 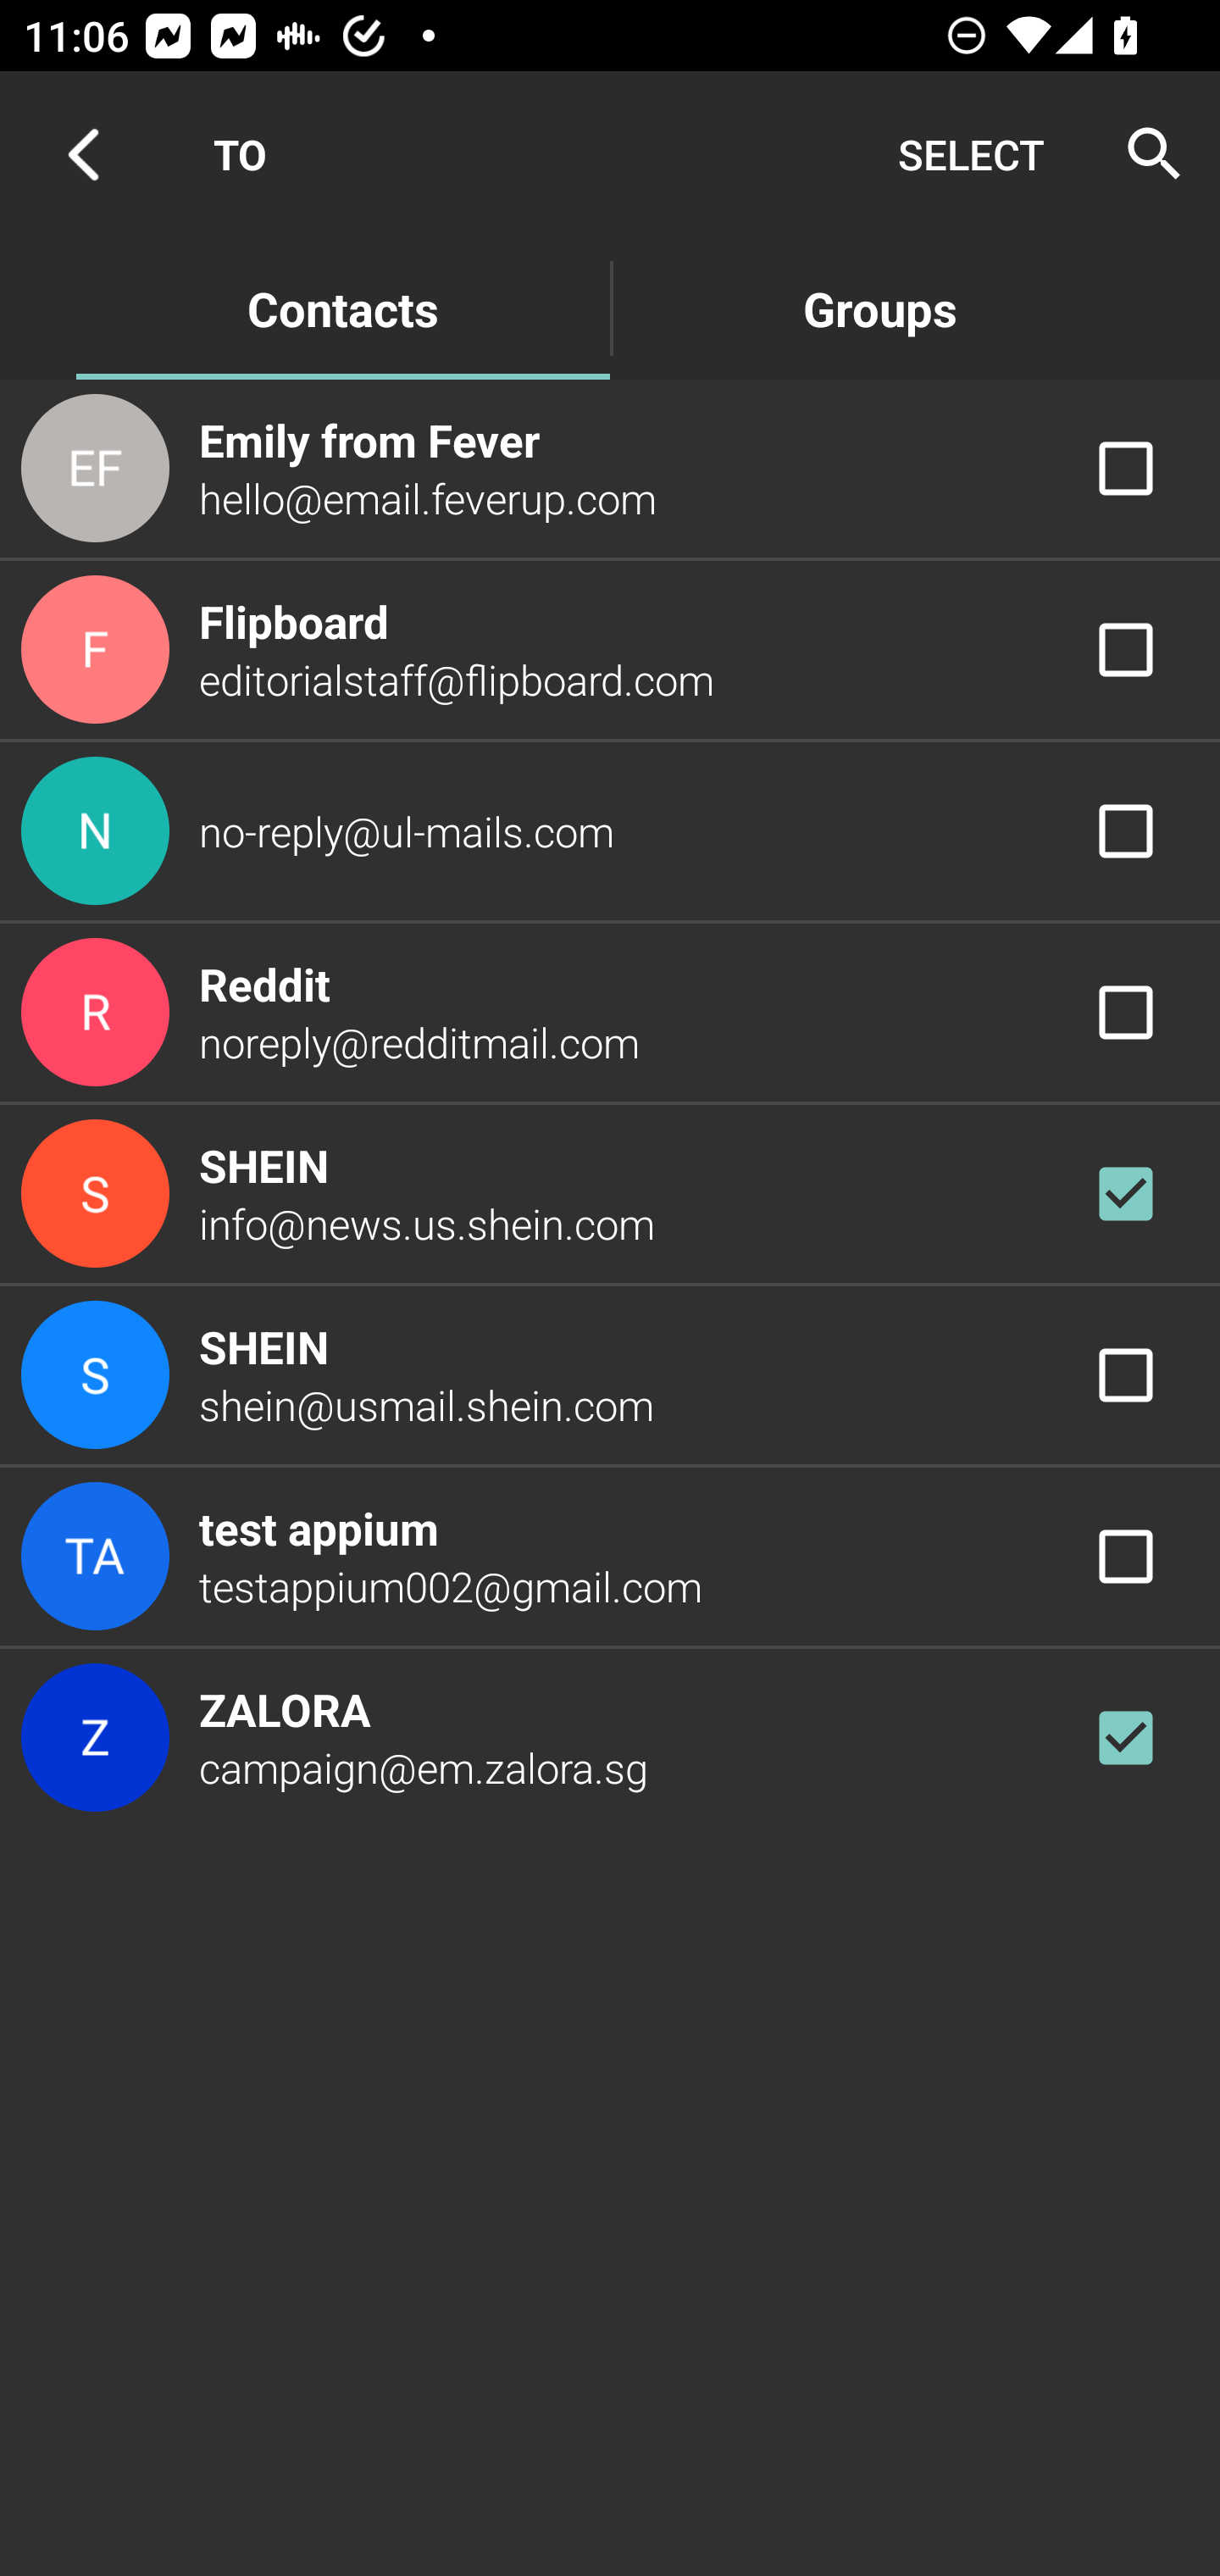 What do you see at coordinates (610, 1013) in the screenshot?
I see `Reddit noreply@redditmail.com` at bounding box center [610, 1013].